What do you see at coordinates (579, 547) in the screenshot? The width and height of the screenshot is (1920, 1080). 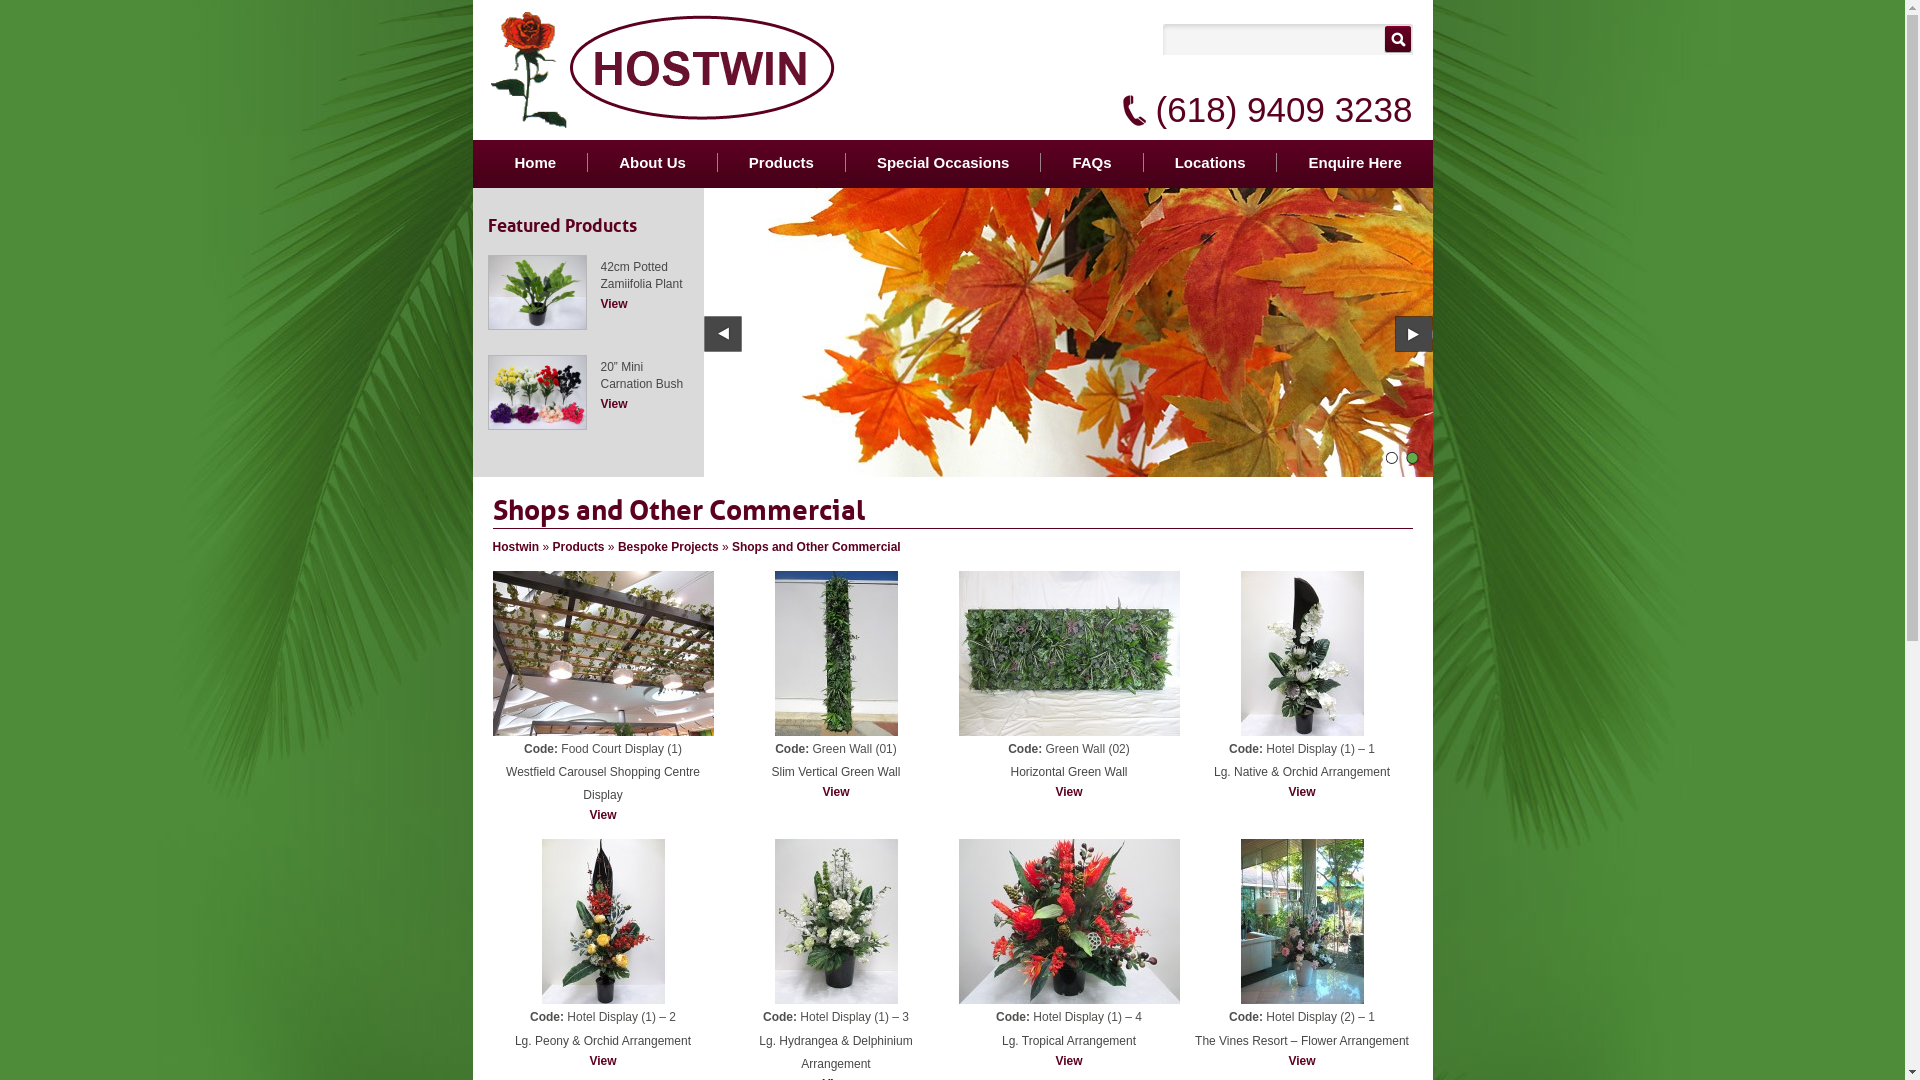 I see `Products` at bounding box center [579, 547].